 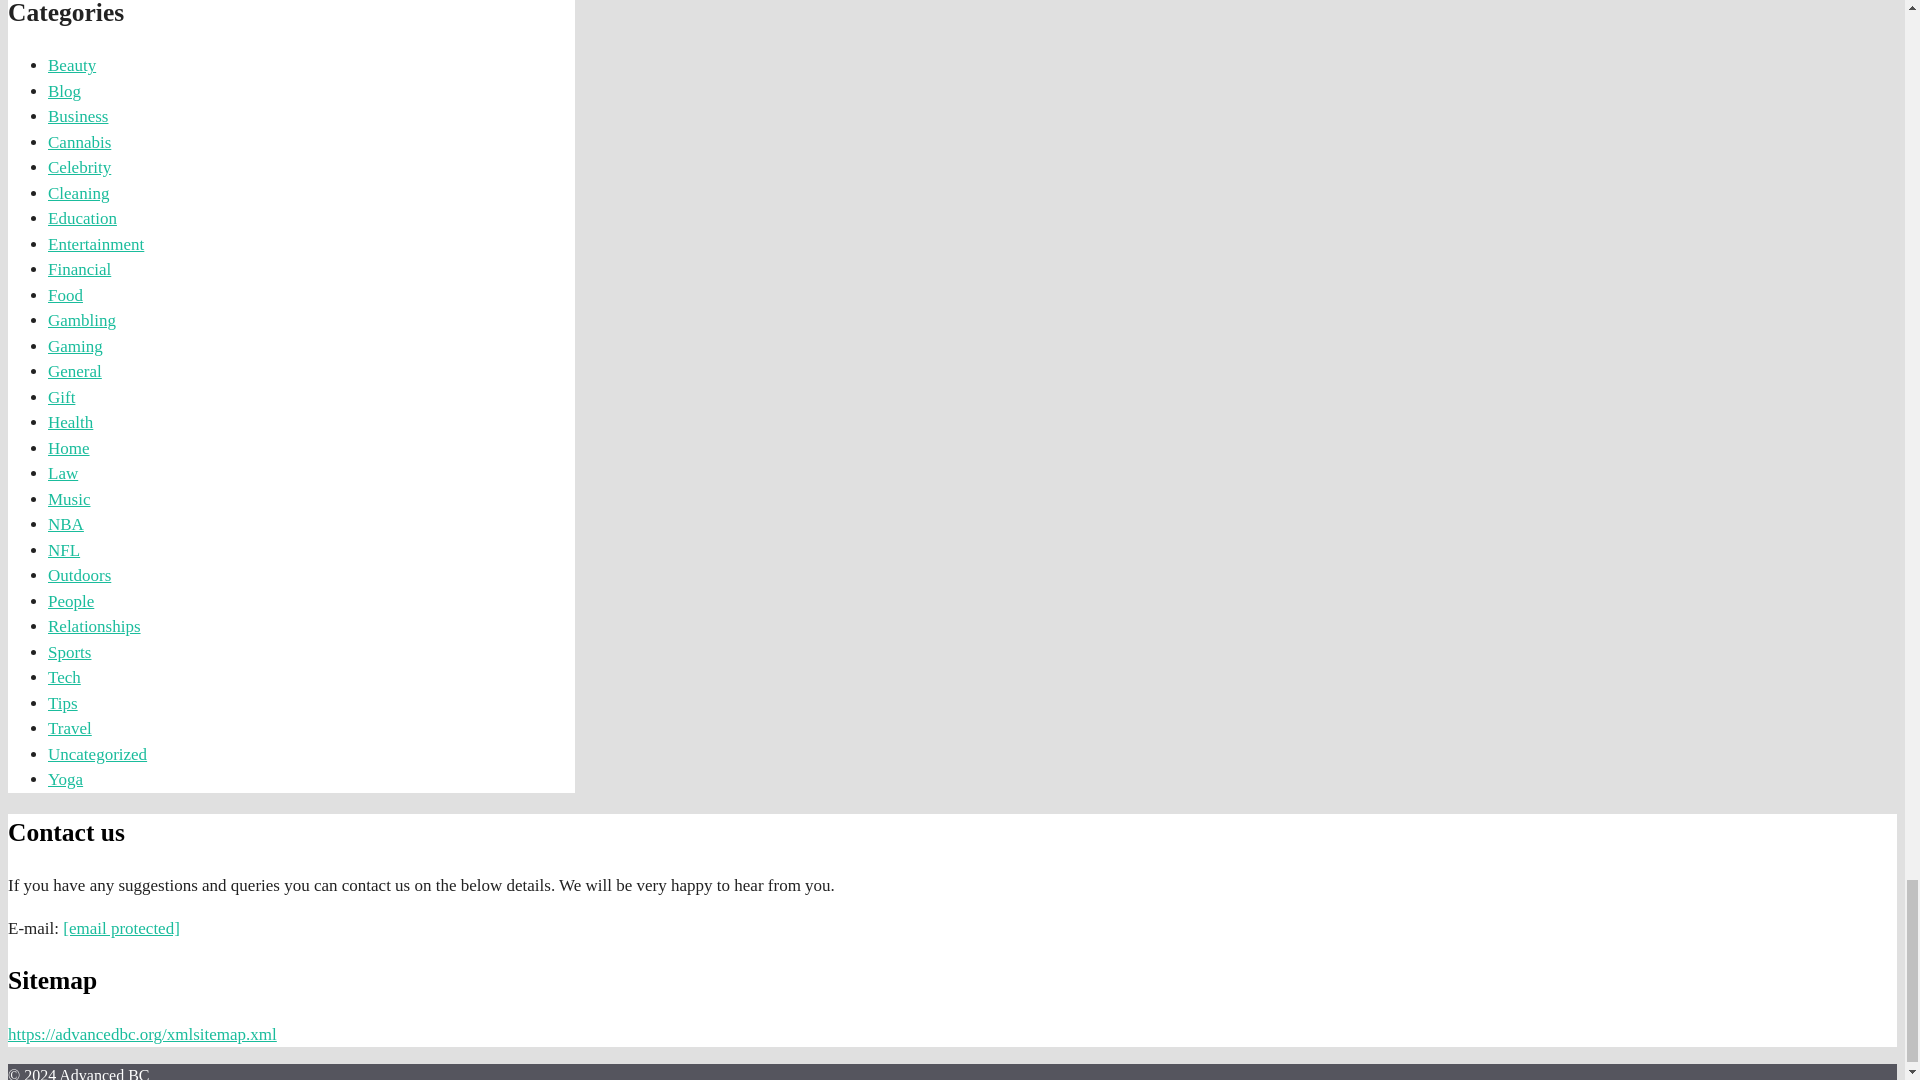 What do you see at coordinates (72, 65) in the screenshot?
I see `Beauty` at bounding box center [72, 65].